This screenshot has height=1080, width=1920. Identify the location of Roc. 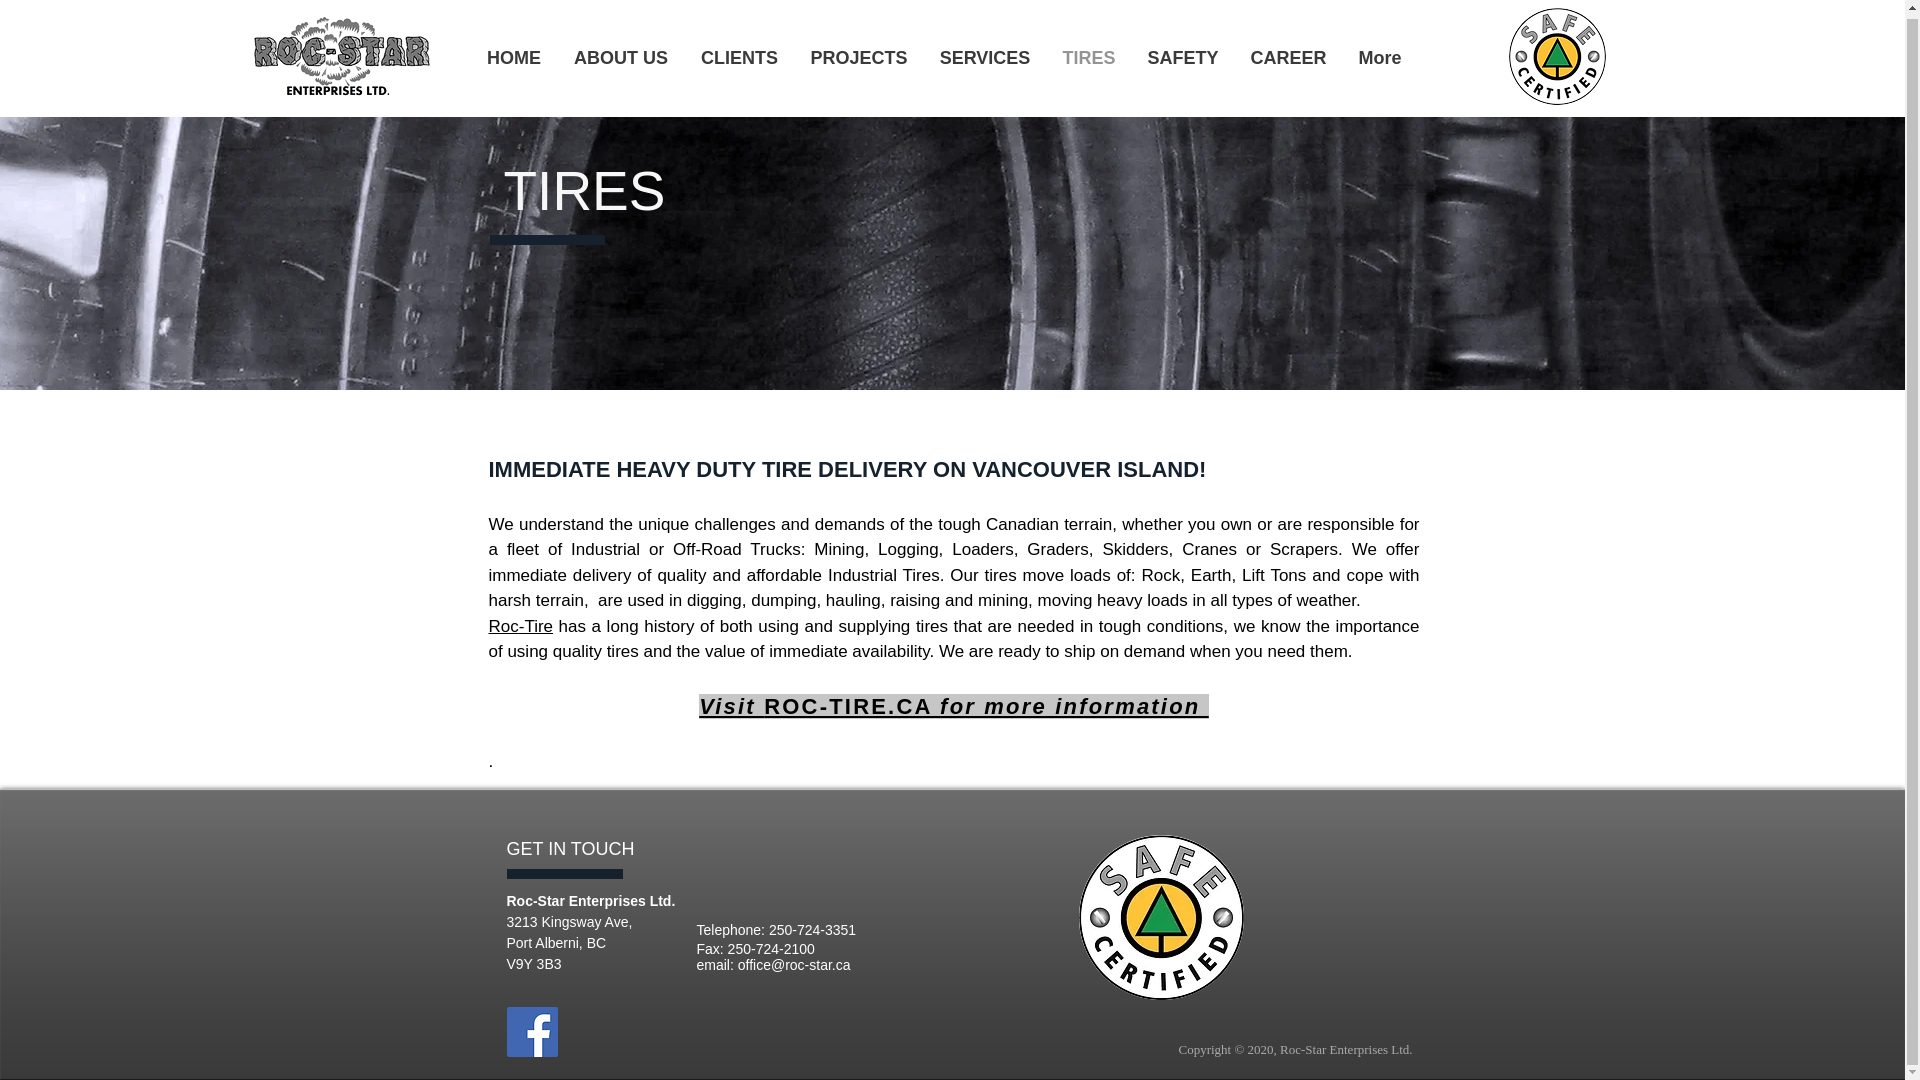
(502, 625).